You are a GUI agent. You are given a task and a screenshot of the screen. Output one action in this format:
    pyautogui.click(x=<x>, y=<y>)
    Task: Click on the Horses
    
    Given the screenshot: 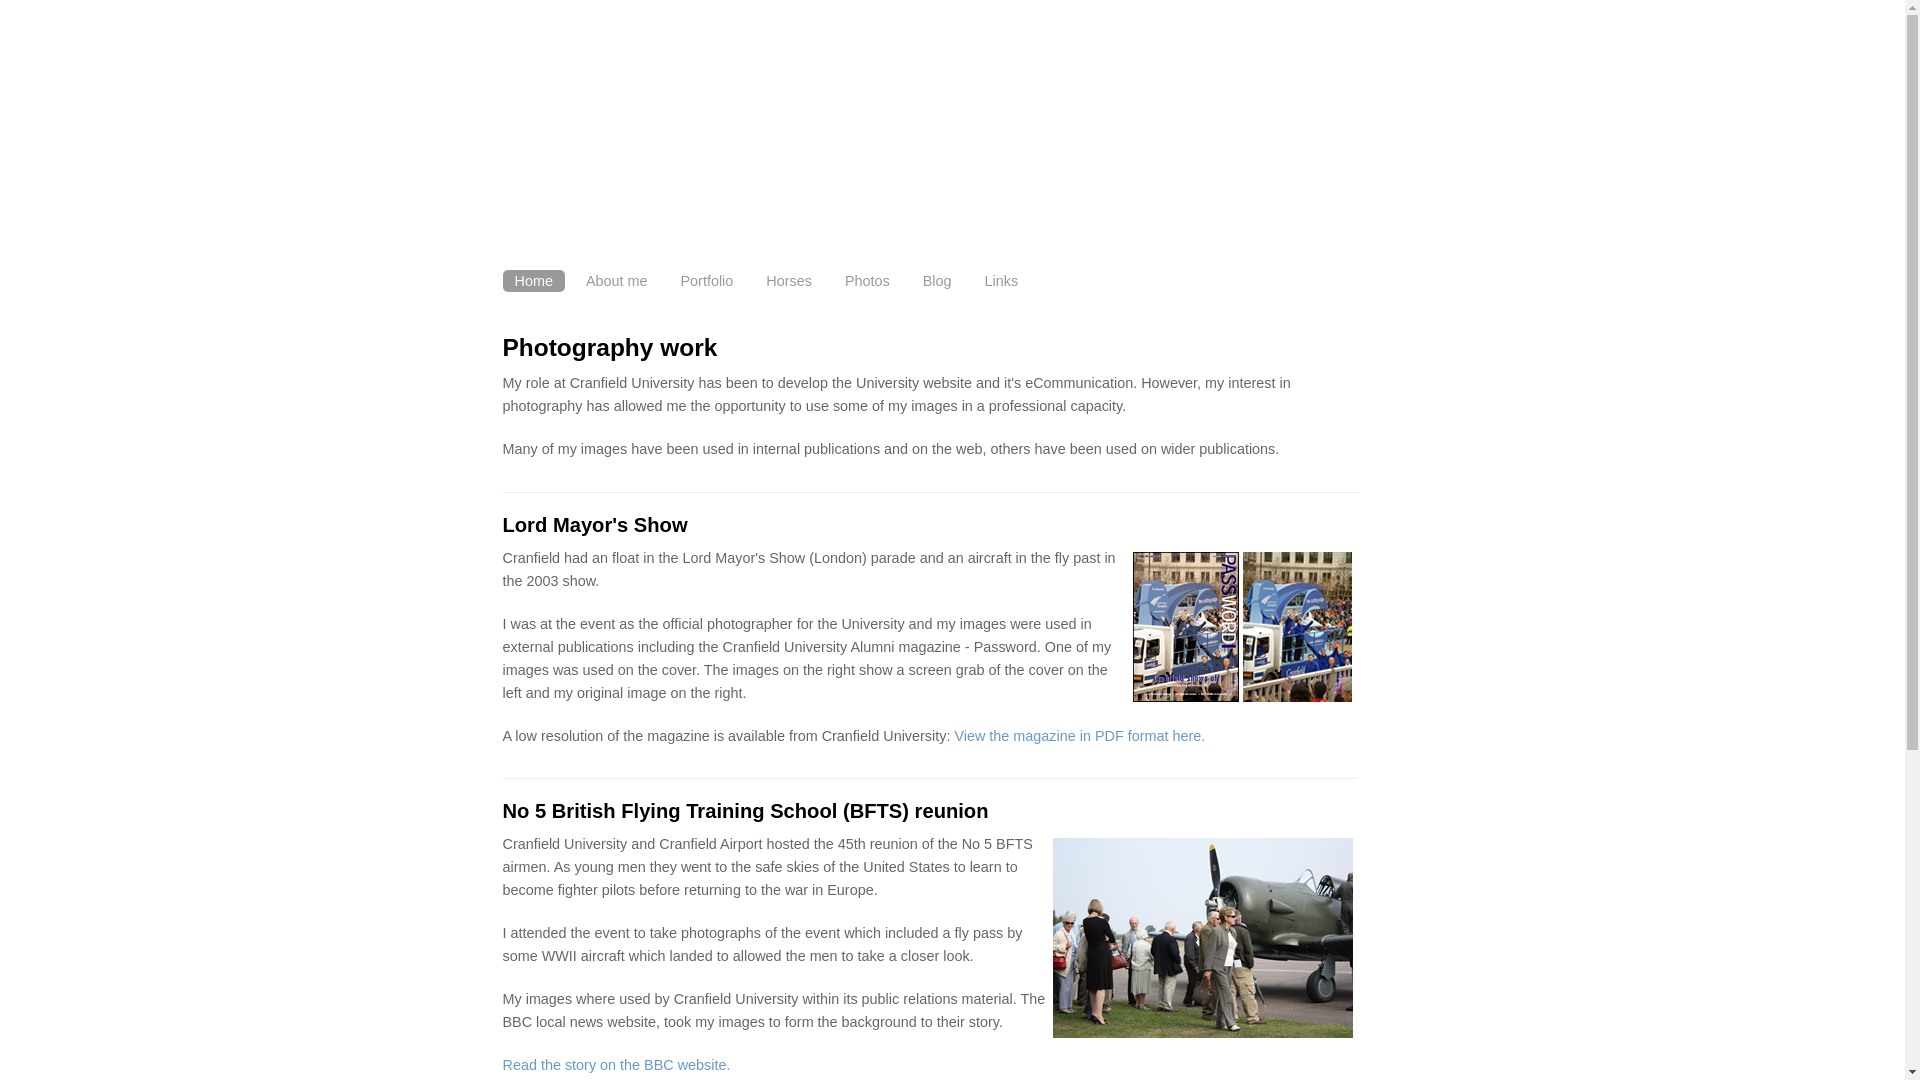 What is the action you would take?
    pyautogui.click(x=788, y=280)
    